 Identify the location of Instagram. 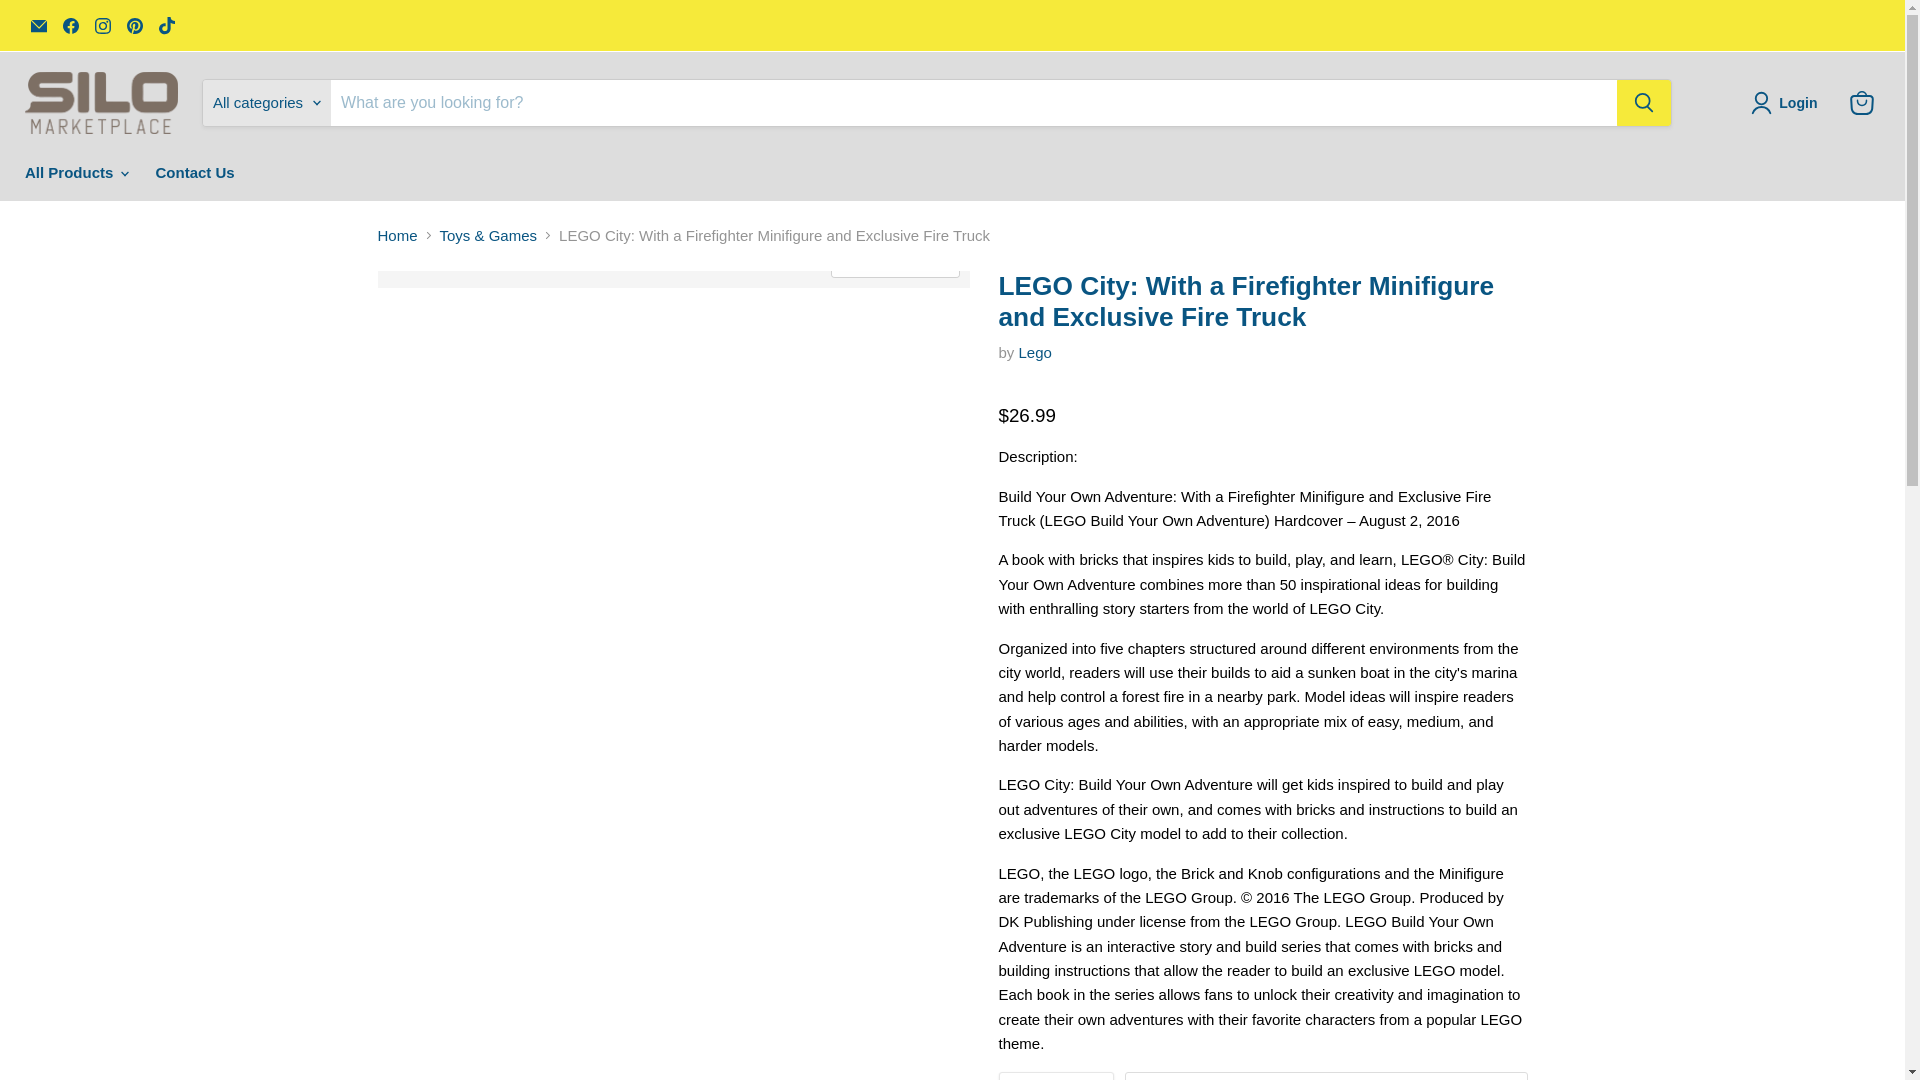
(102, 25).